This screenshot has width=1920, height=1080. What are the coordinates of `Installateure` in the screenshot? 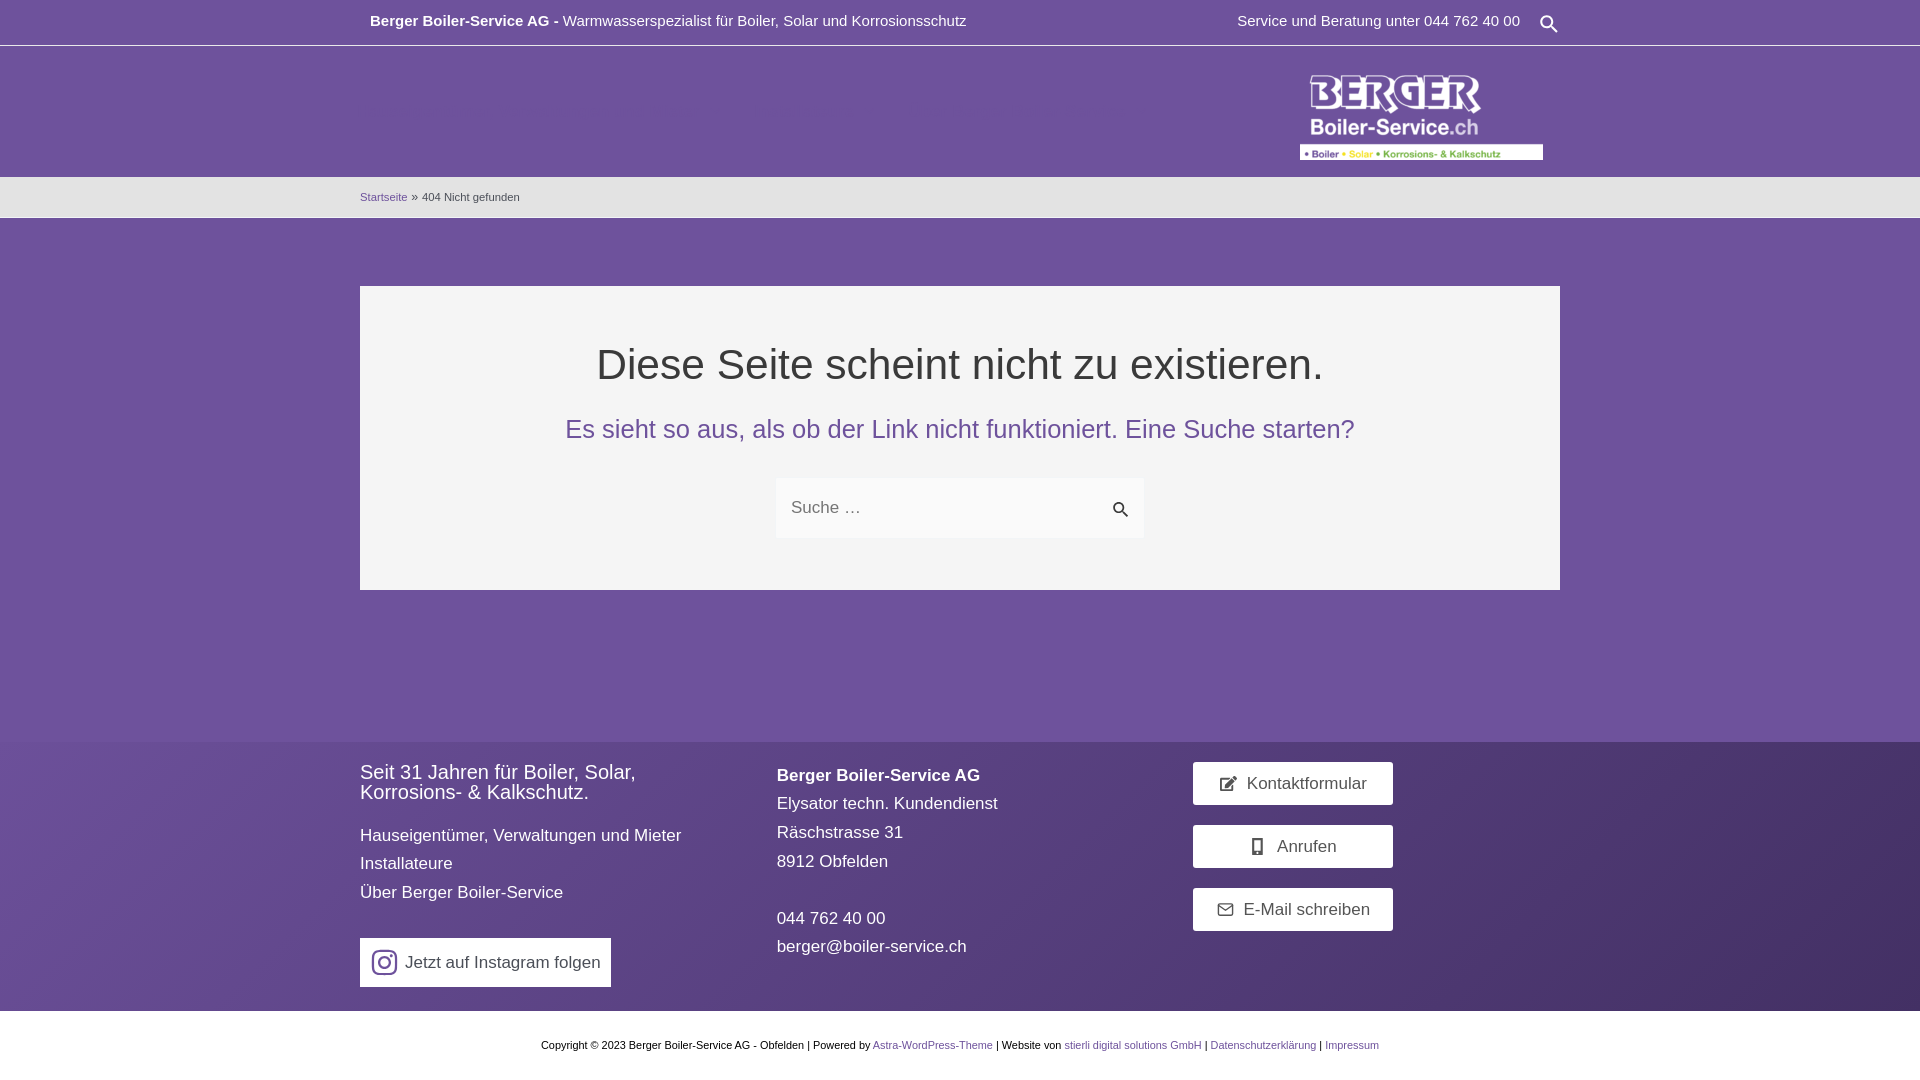 It's located at (406, 864).